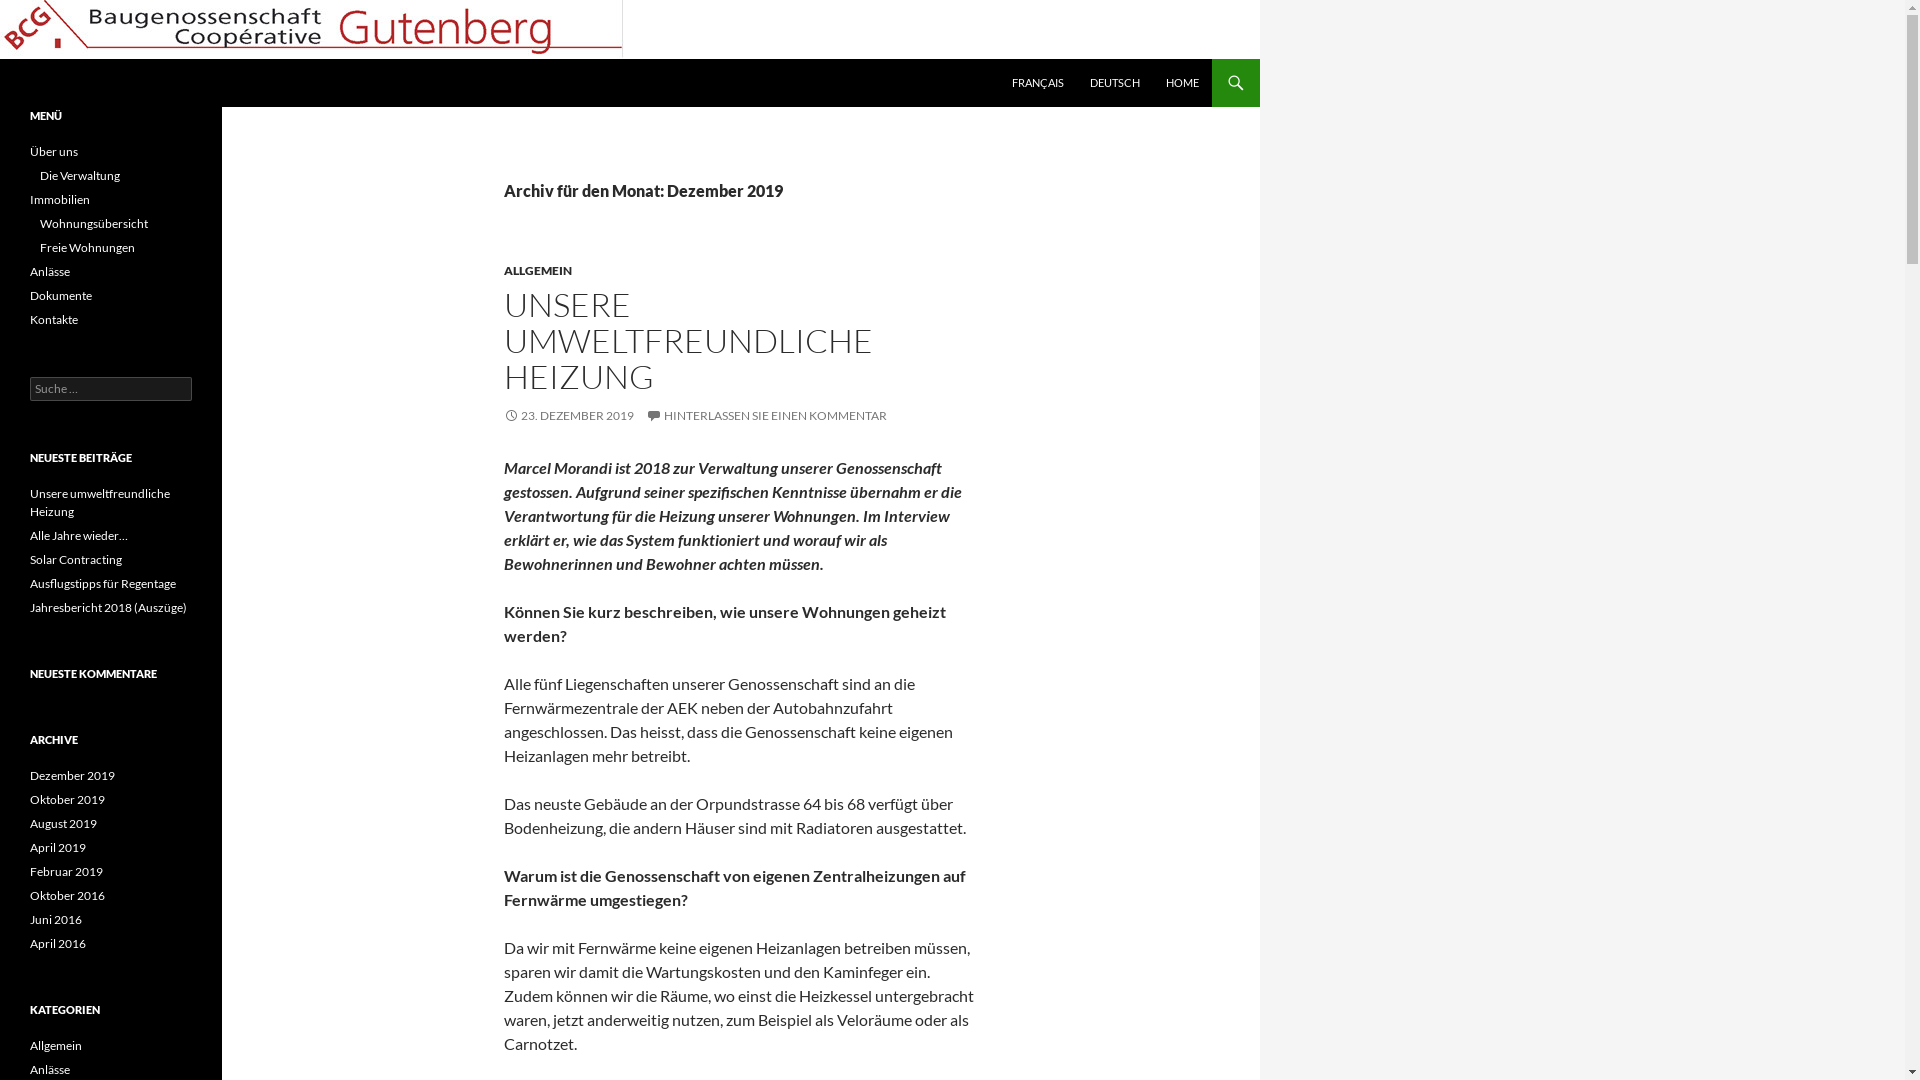  What do you see at coordinates (569, 416) in the screenshot?
I see `23. DEZEMBER 2019` at bounding box center [569, 416].